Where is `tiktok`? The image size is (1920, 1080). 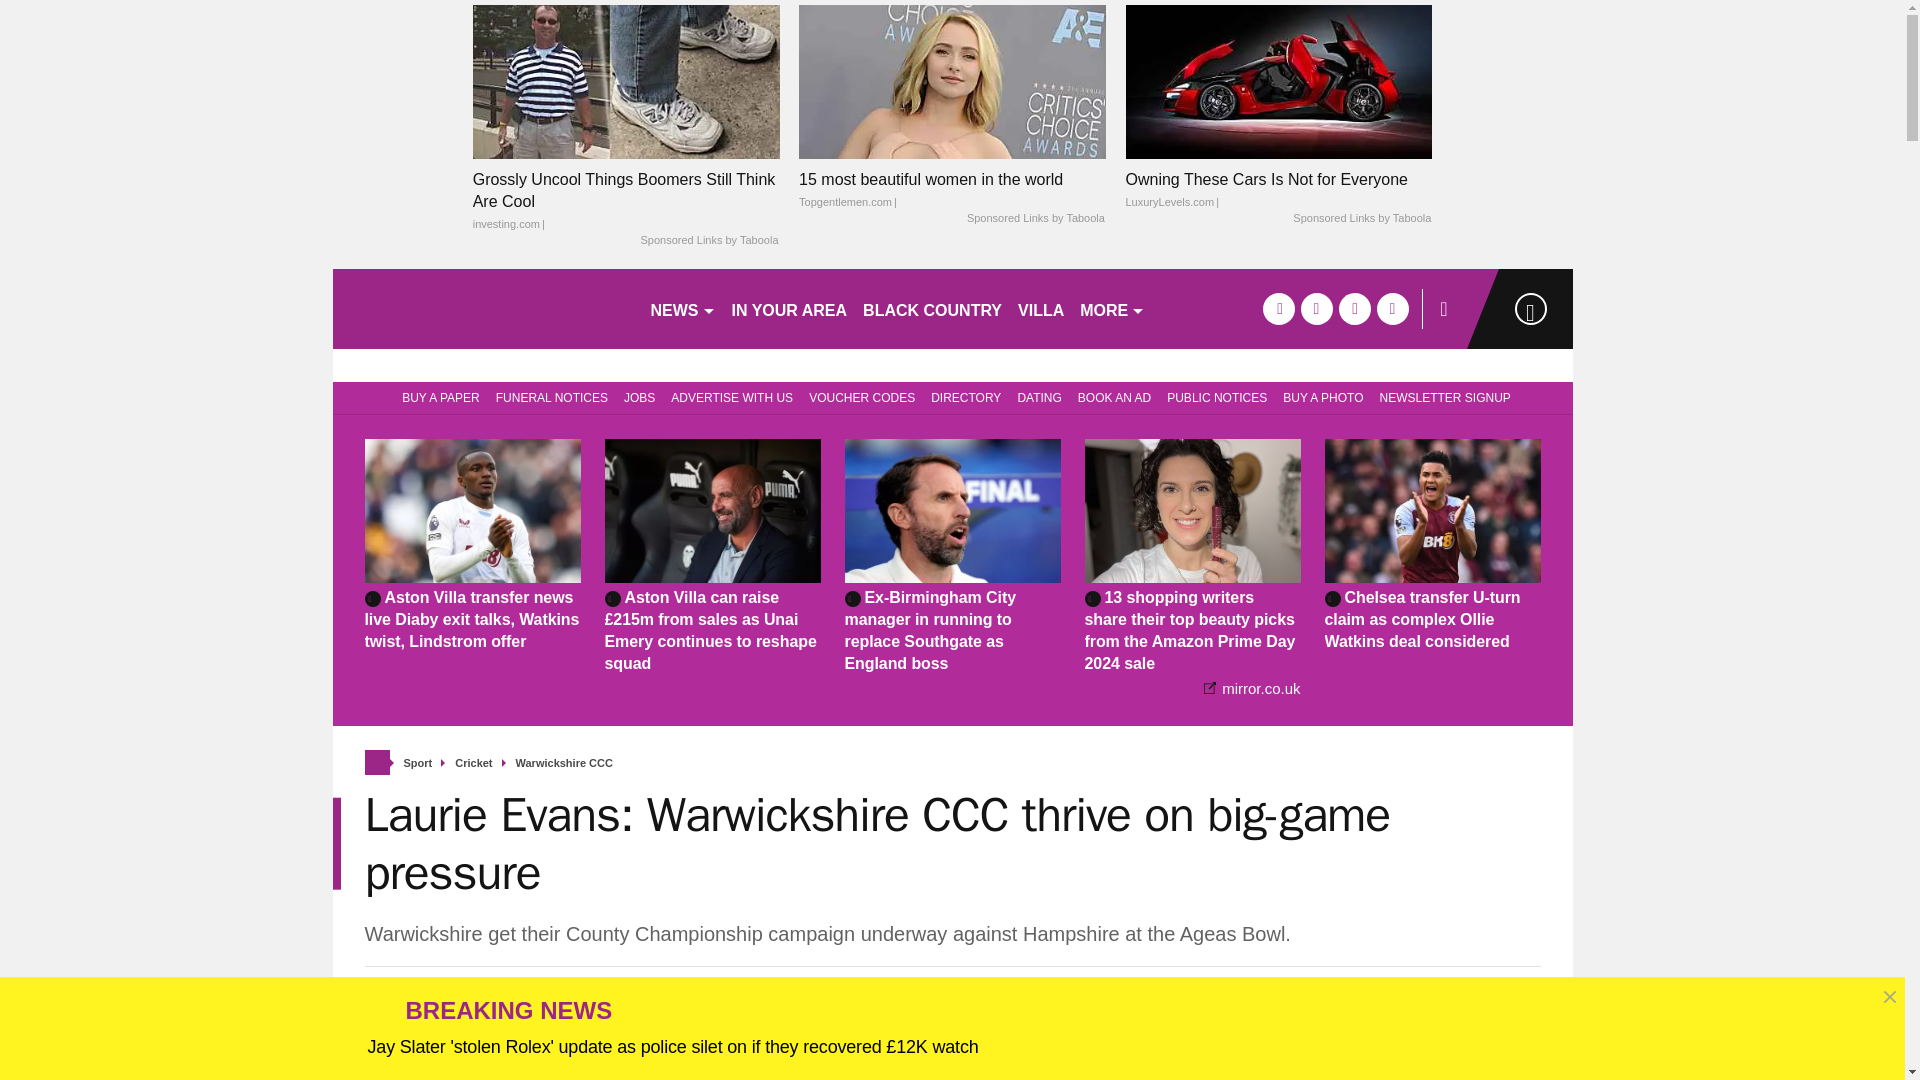
tiktok is located at coordinates (1354, 308).